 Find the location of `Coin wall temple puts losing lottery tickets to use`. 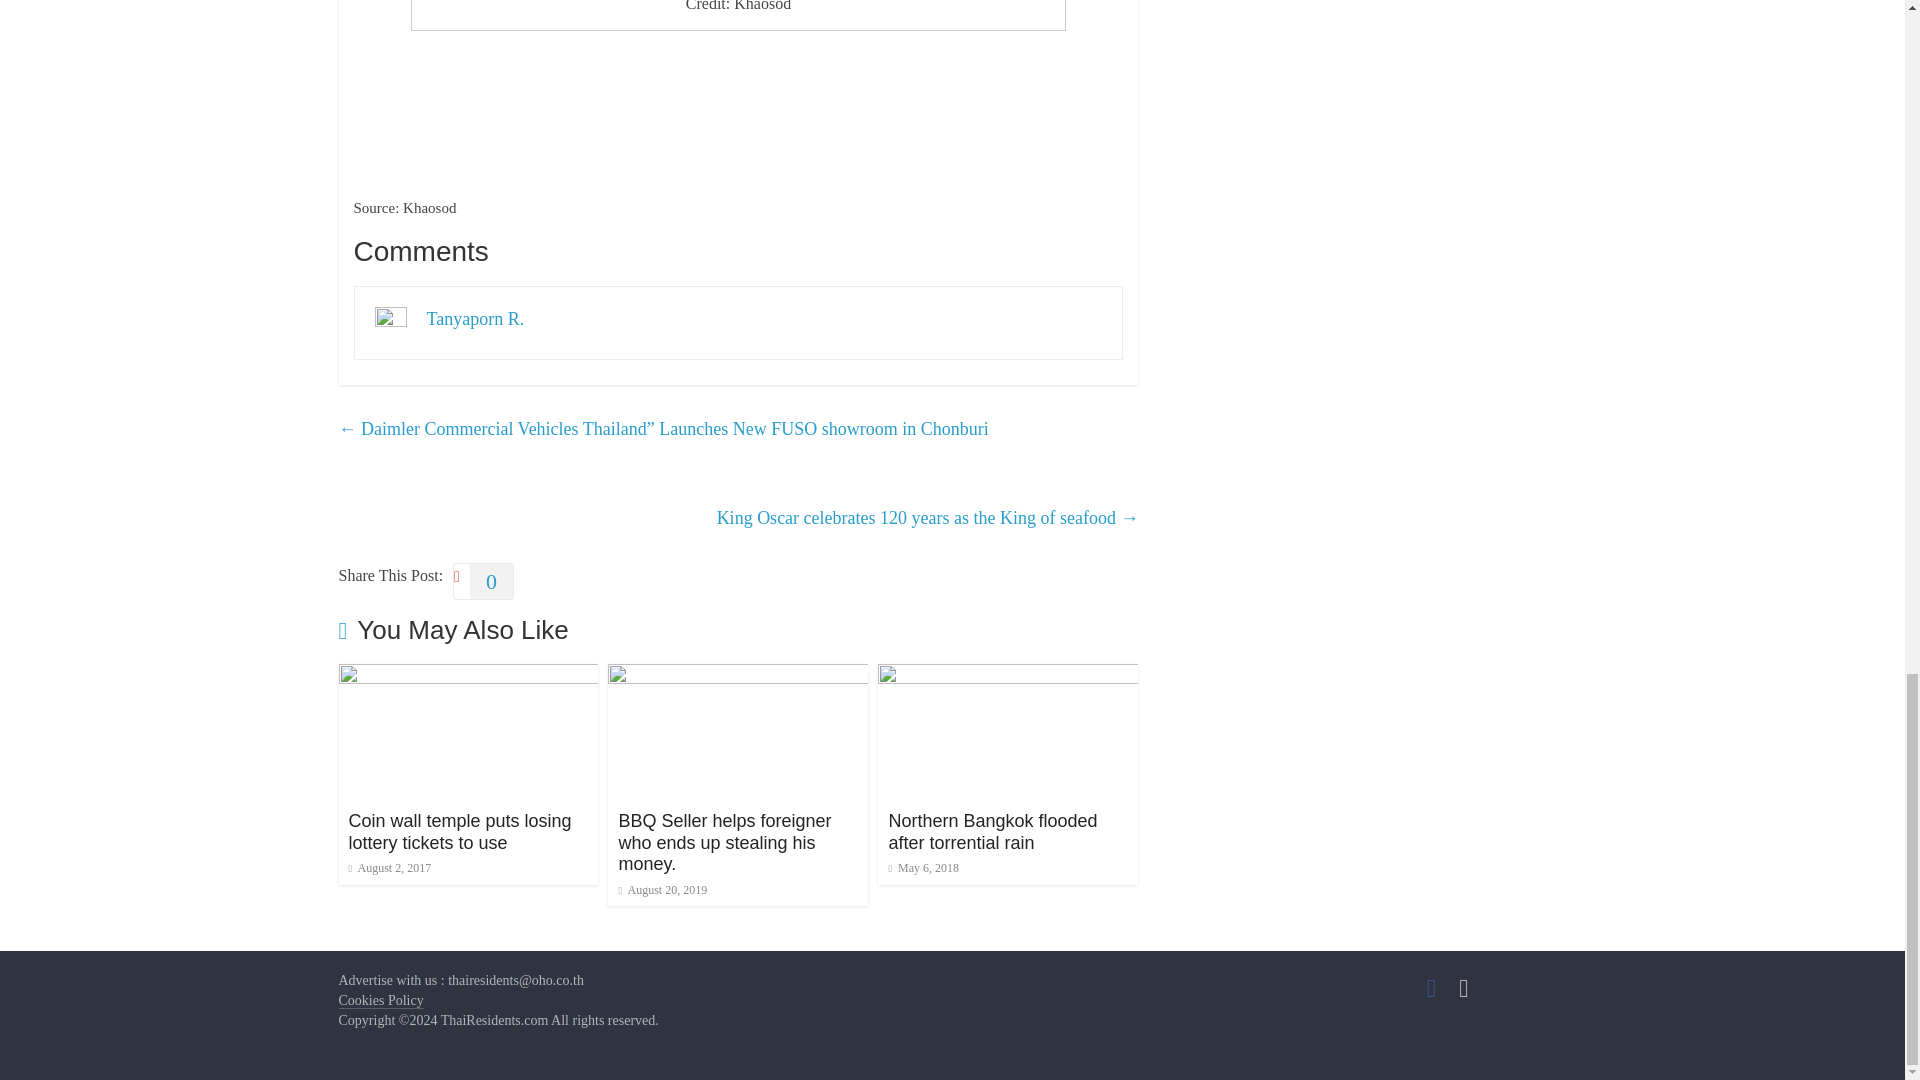

Coin wall temple puts losing lottery tickets to use is located at coordinates (467, 676).